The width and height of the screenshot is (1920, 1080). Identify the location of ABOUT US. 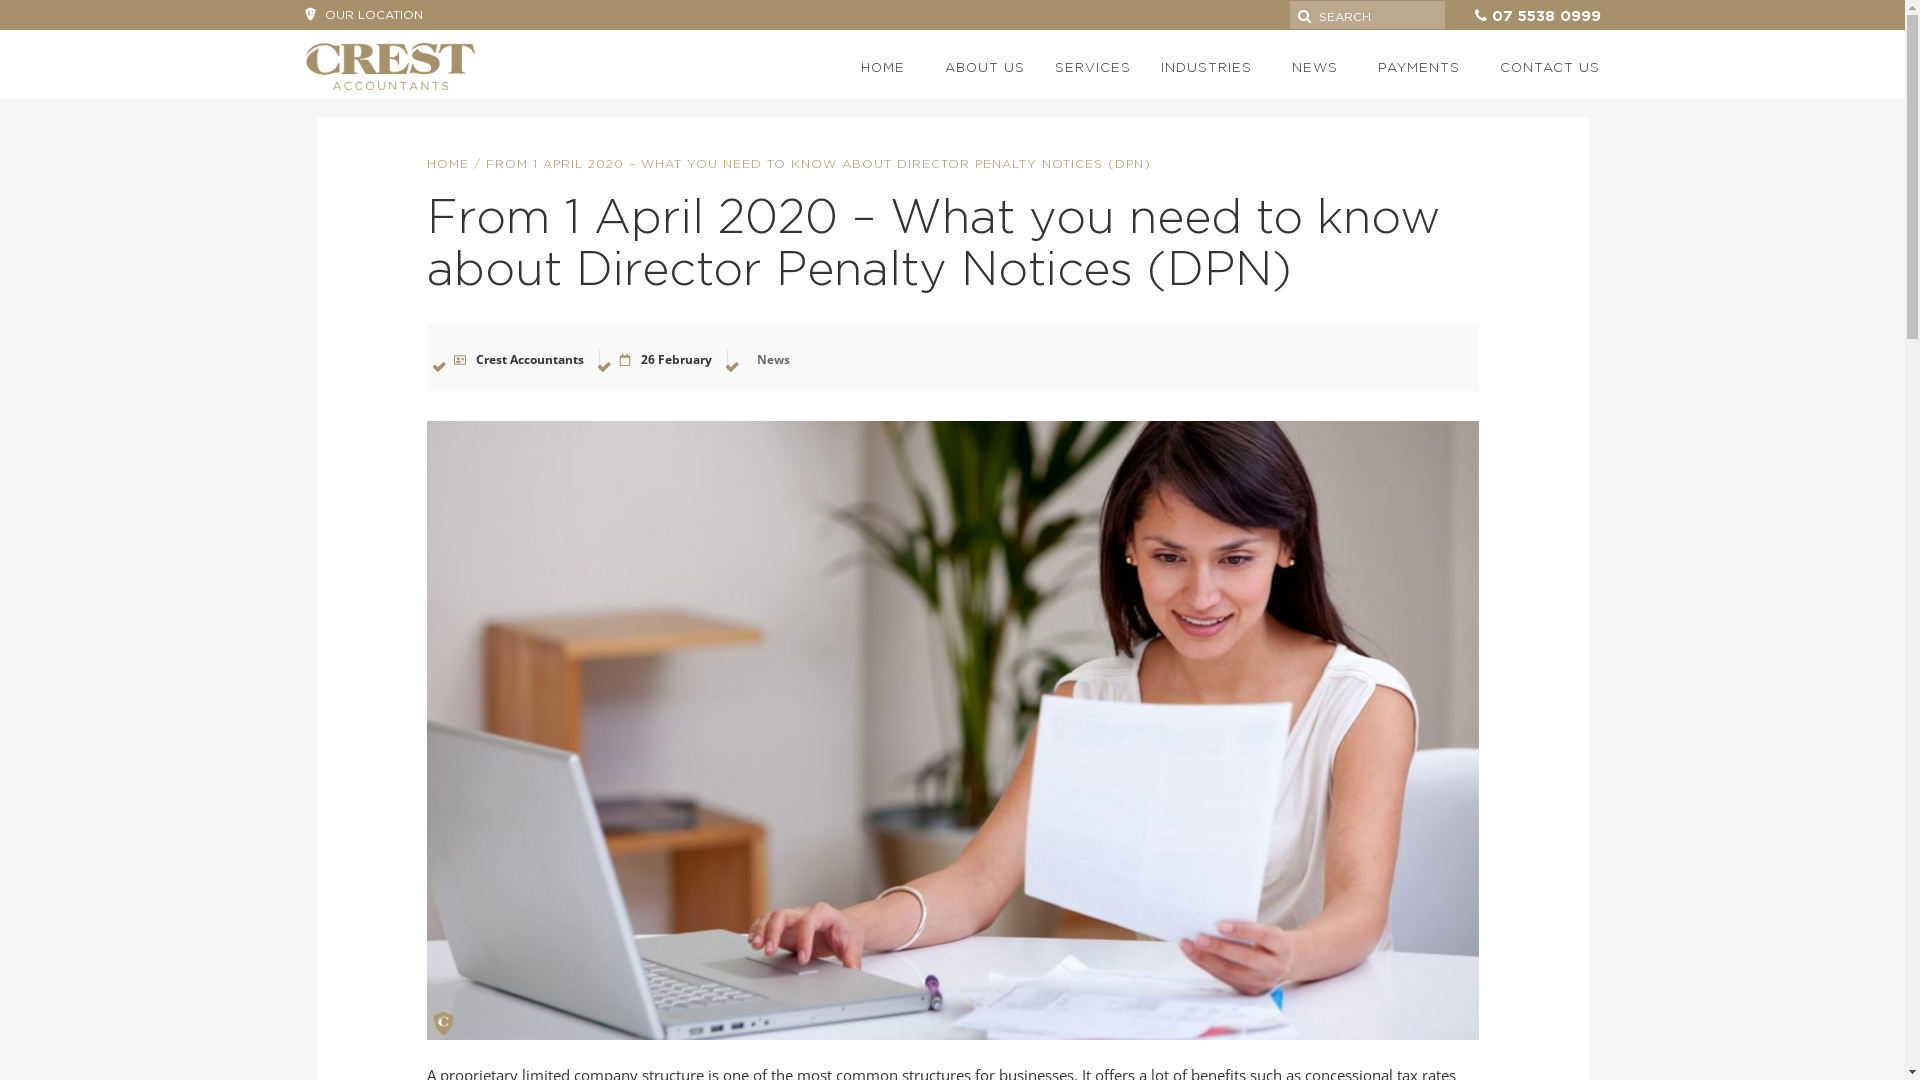
(980, 67).